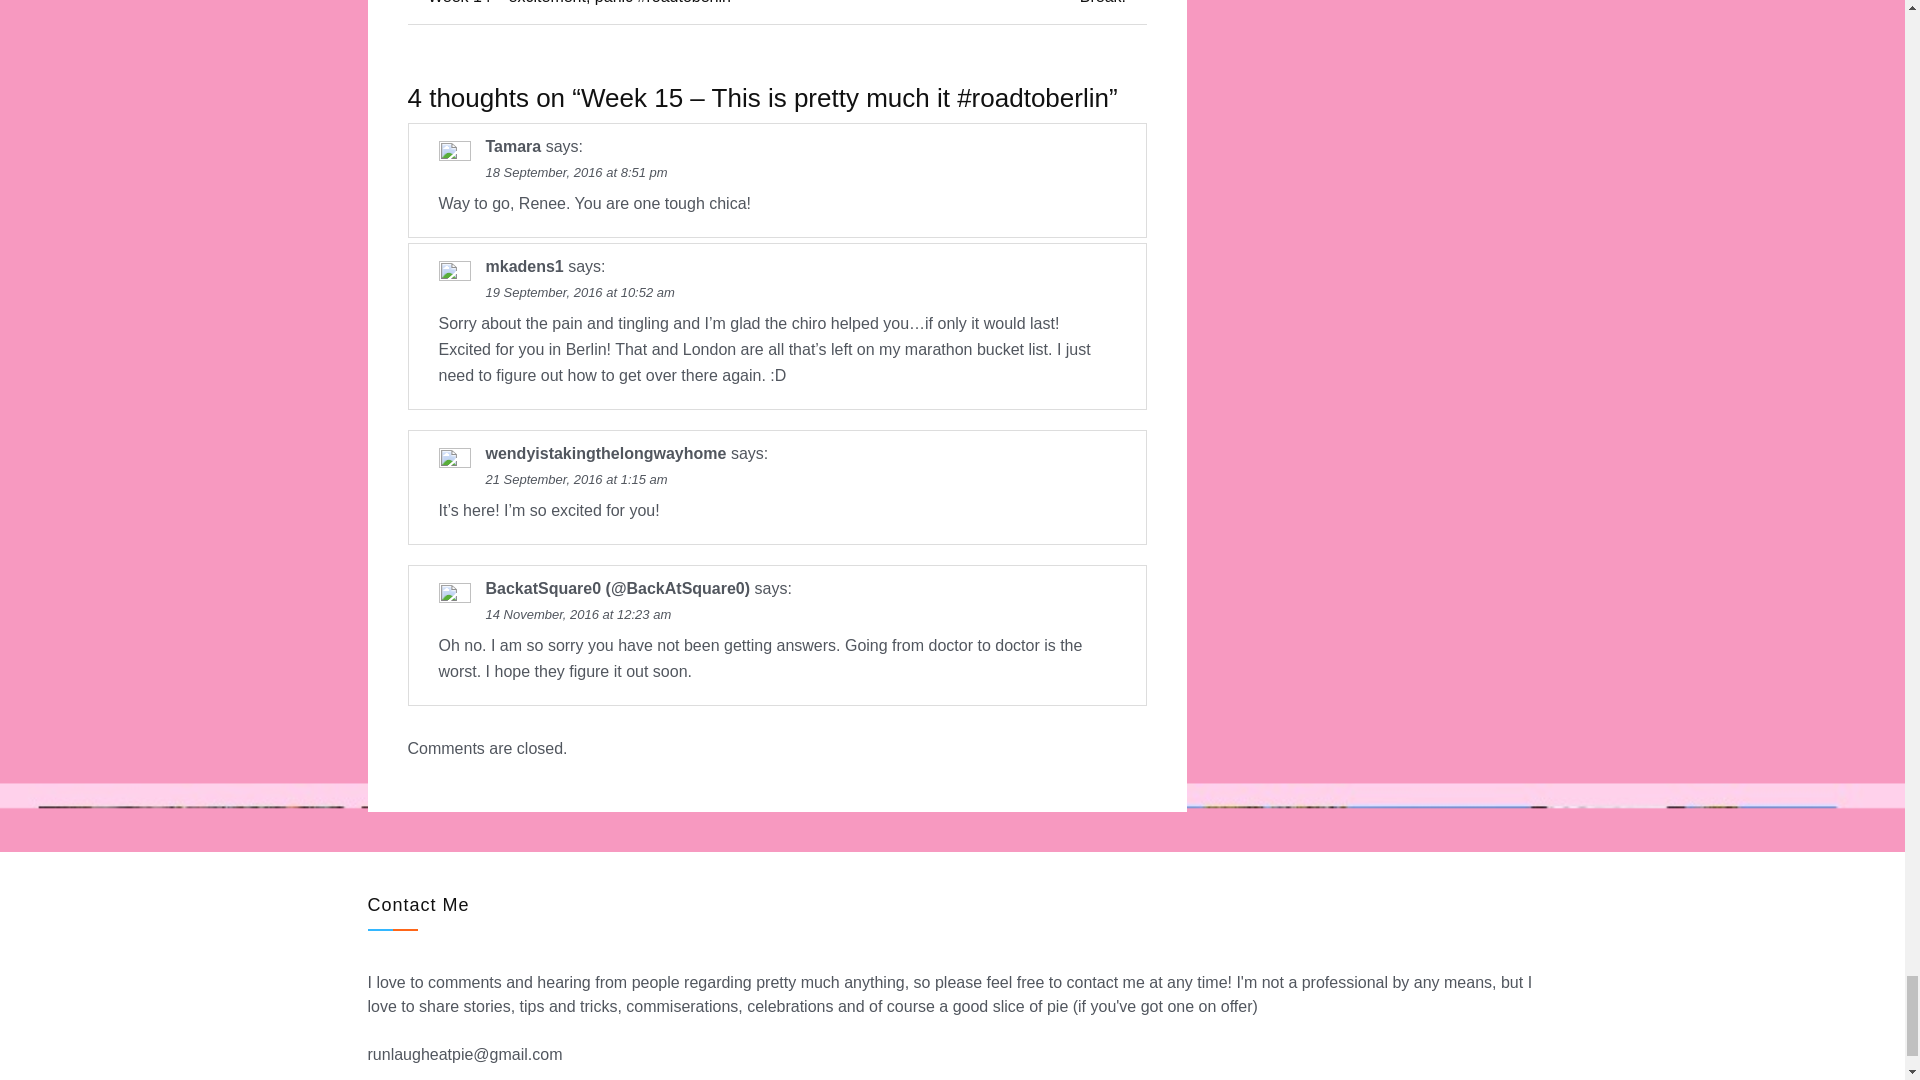 The width and height of the screenshot is (1920, 1080). Describe the element at coordinates (576, 479) in the screenshot. I see `21 September, 2016 at 1:15 am` at that location.